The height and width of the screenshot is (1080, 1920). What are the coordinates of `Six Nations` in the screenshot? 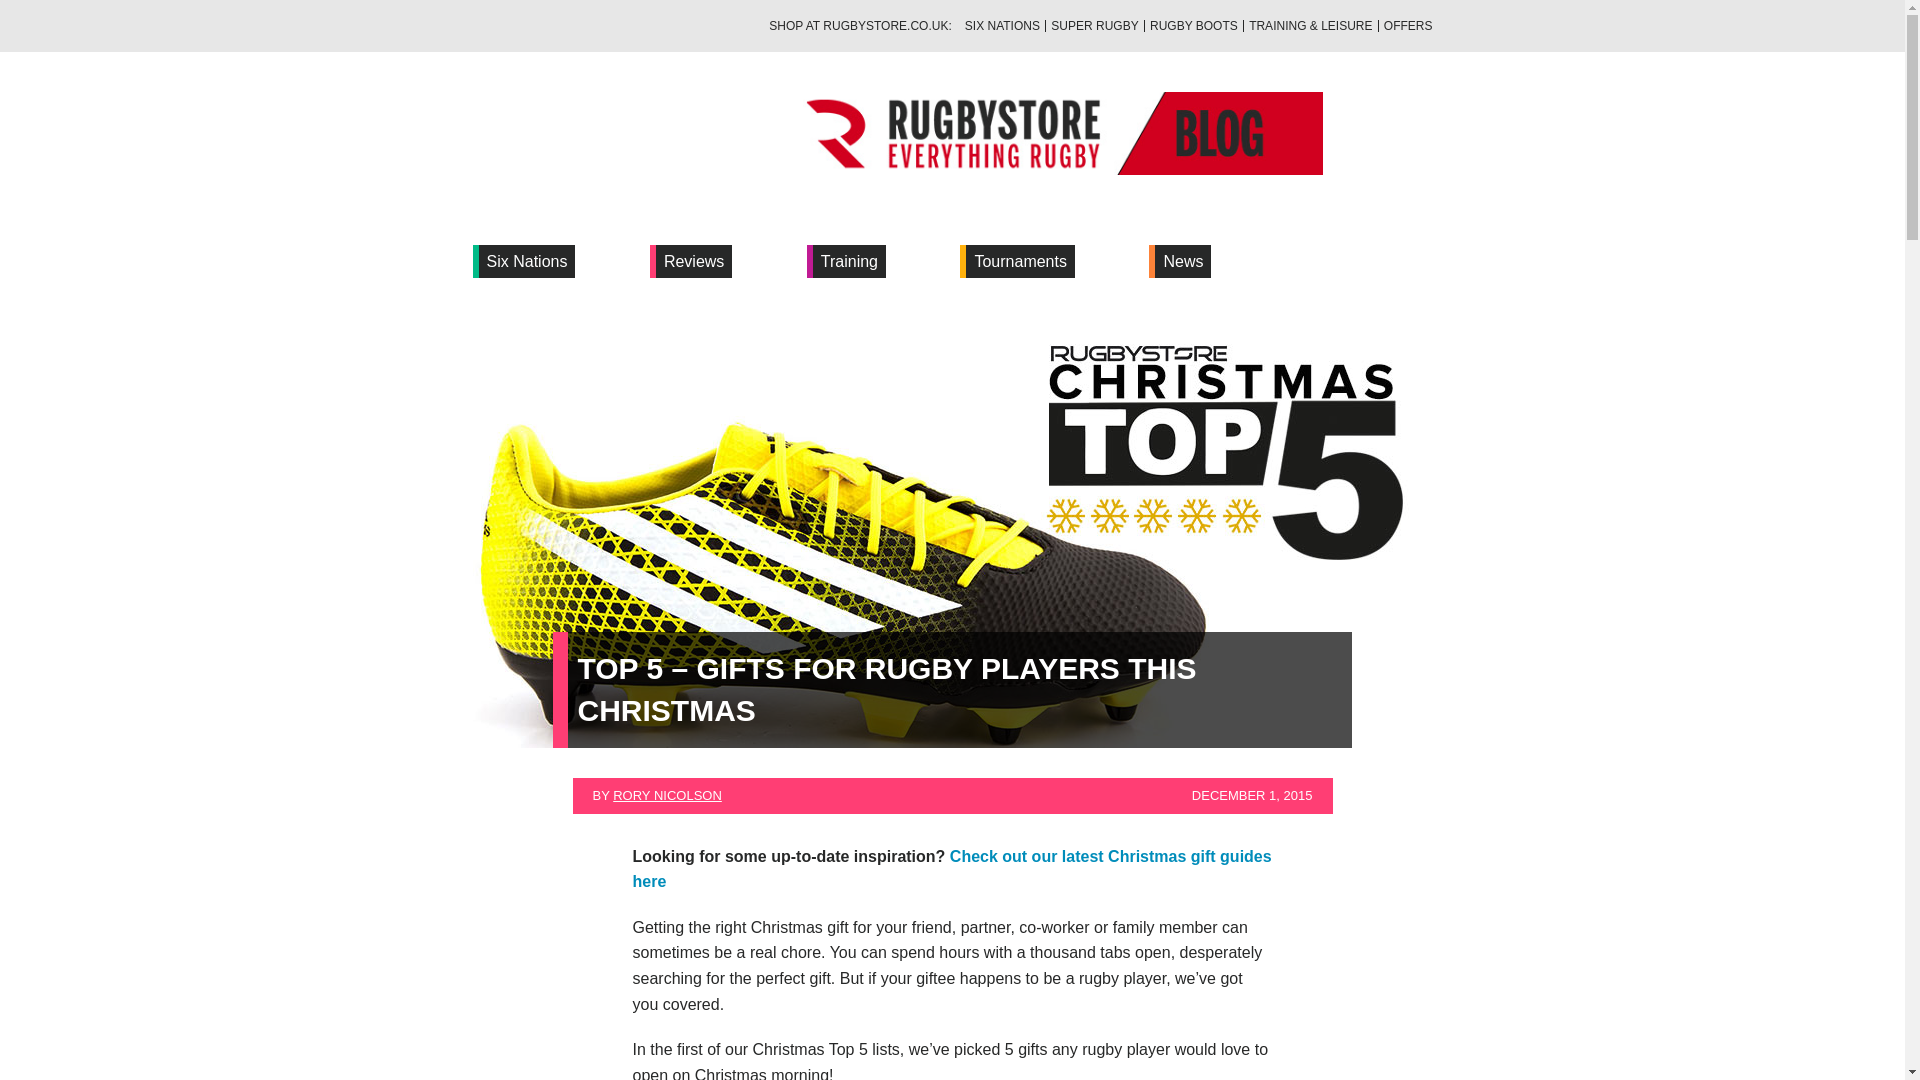 It's located at (526, 262).